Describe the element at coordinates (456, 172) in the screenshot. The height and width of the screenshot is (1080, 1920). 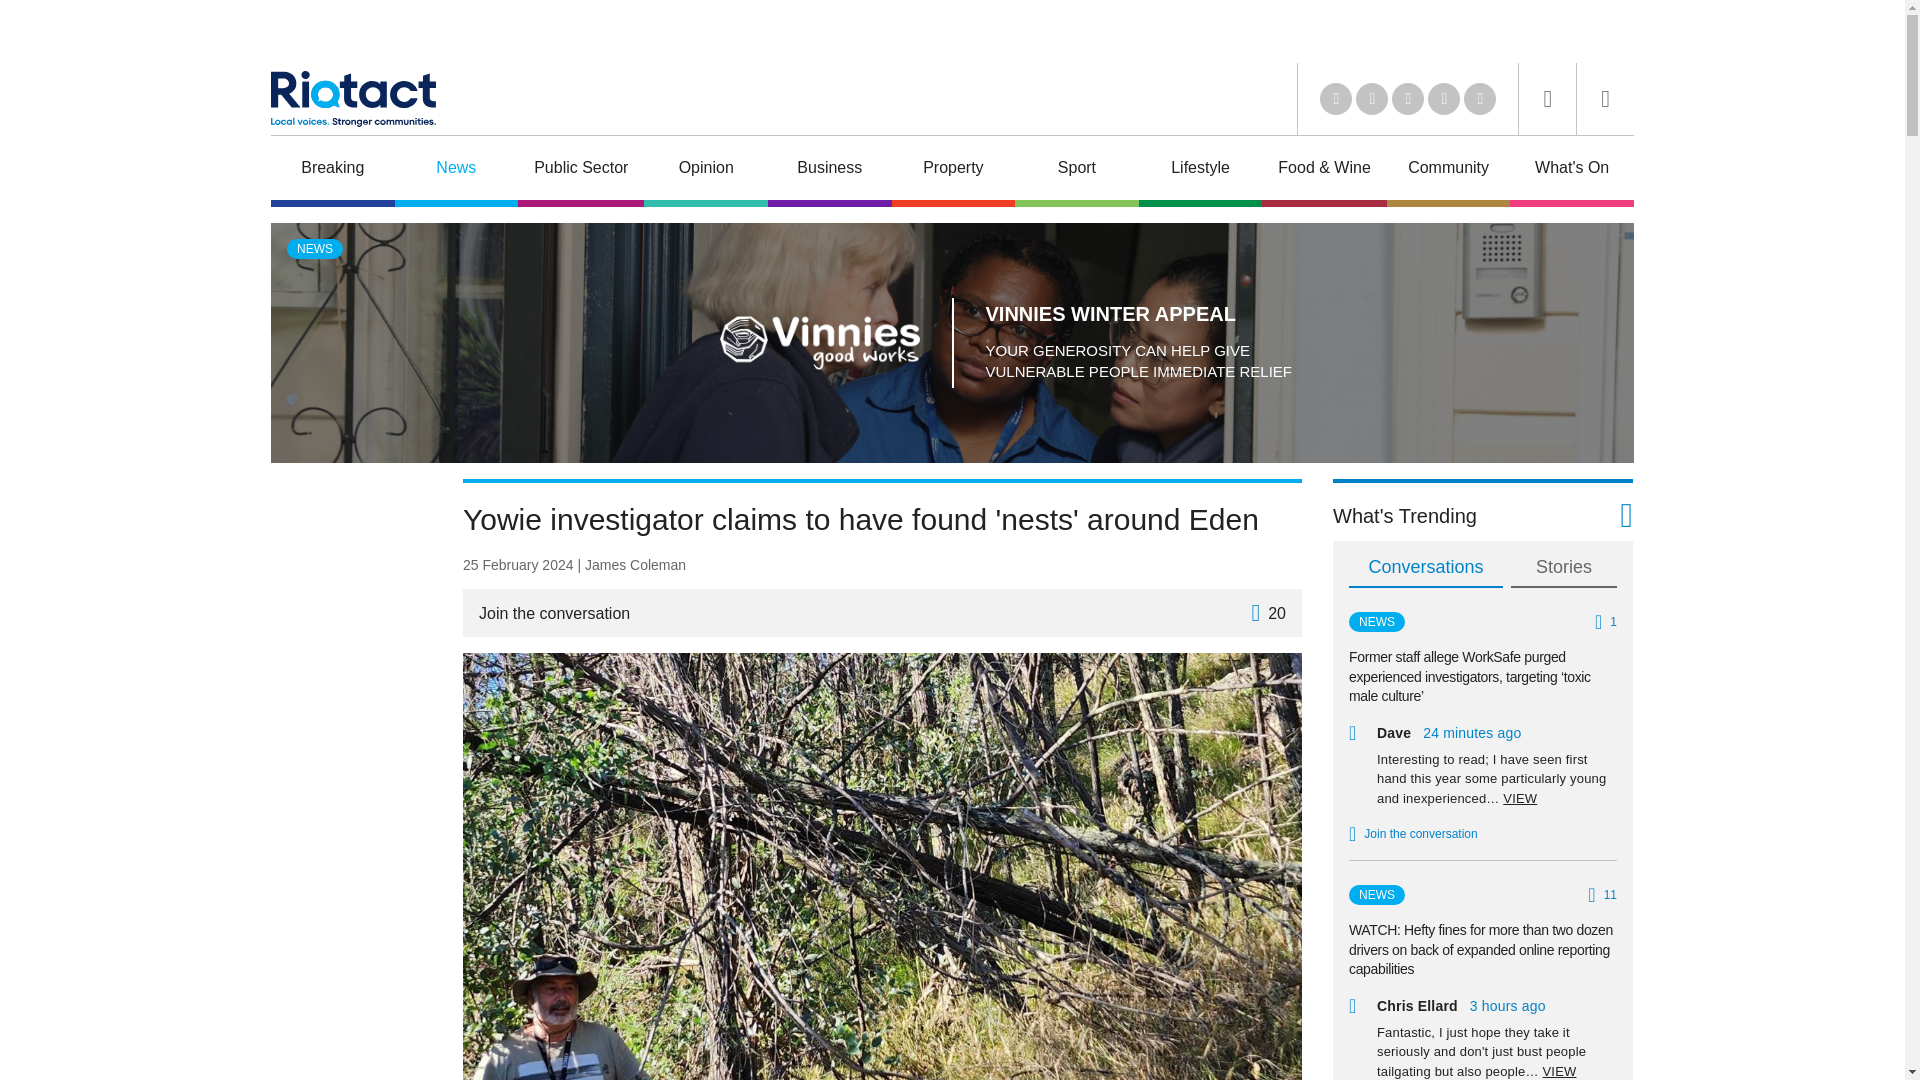
I see `News` at that location.